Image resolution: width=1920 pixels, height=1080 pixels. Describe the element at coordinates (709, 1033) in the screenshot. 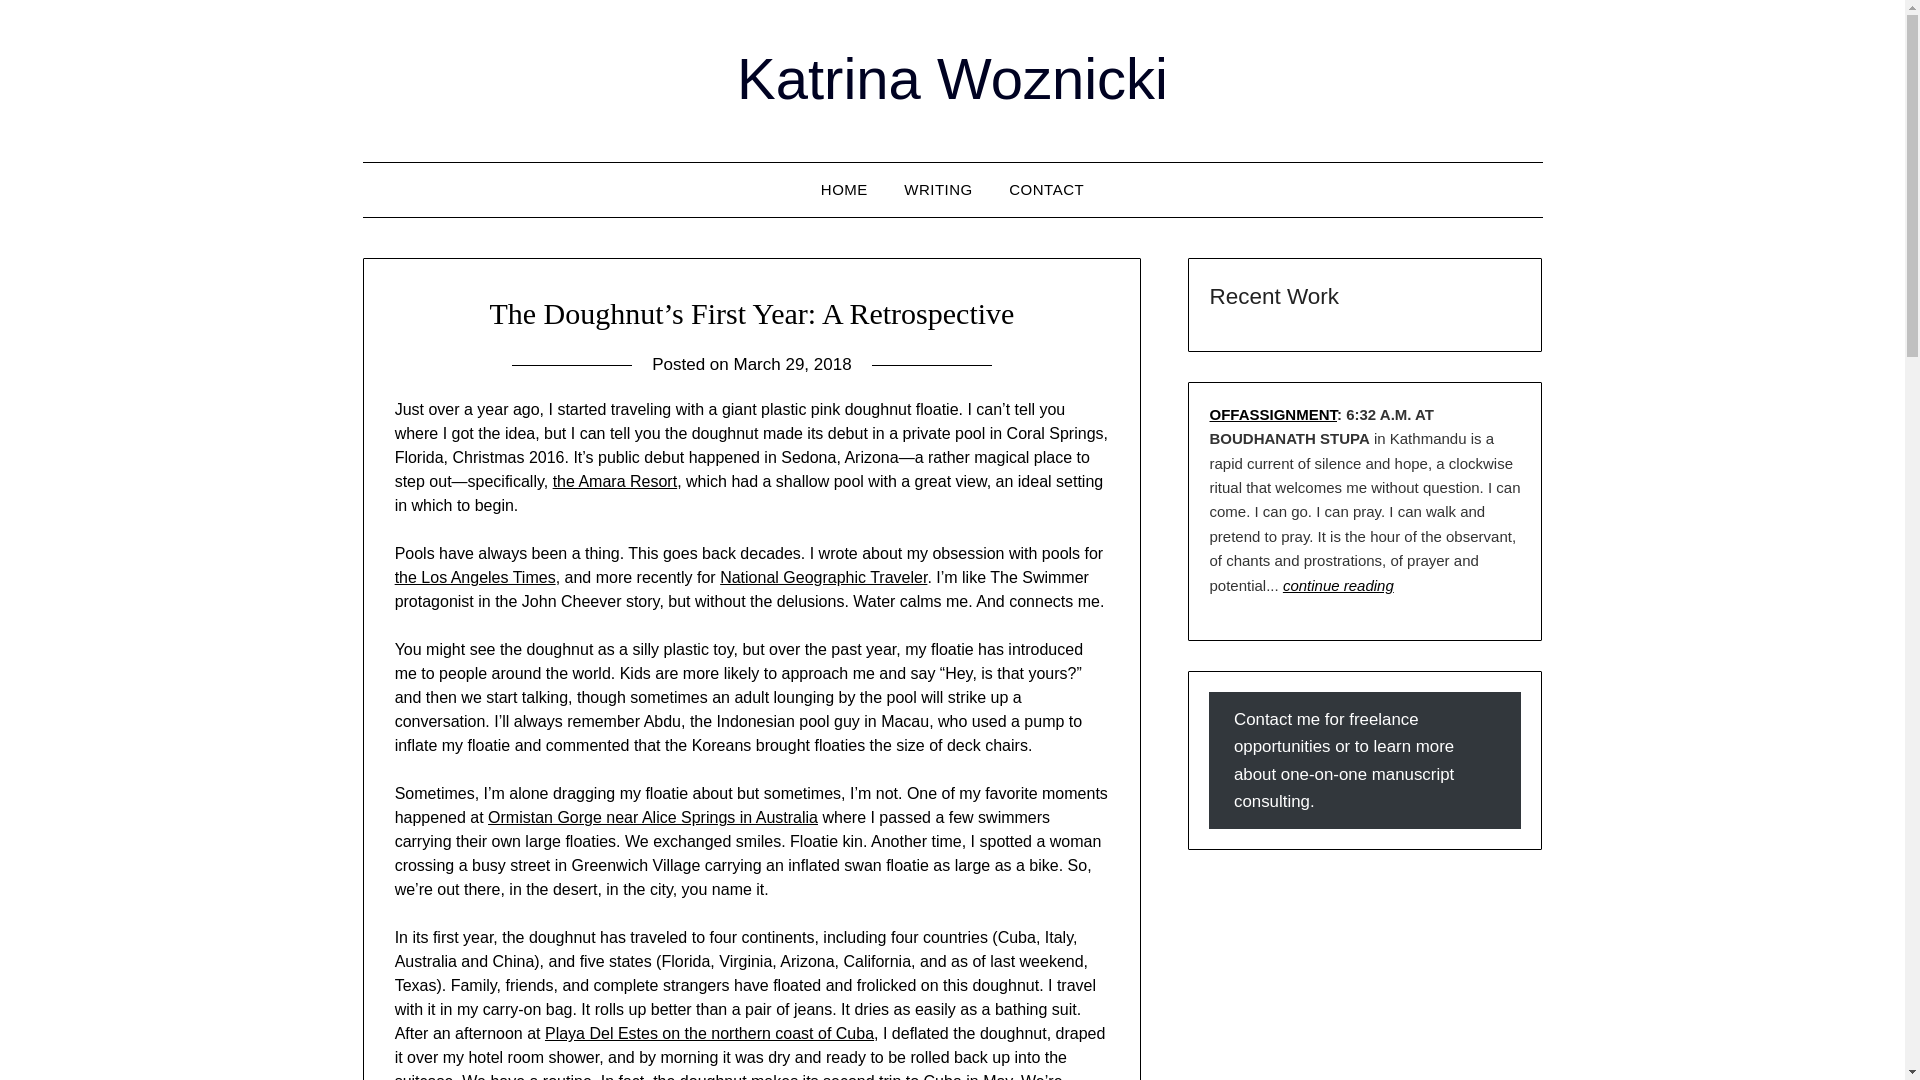

I see `Playa Del Estes on the northern coast of Cuba` at that location.